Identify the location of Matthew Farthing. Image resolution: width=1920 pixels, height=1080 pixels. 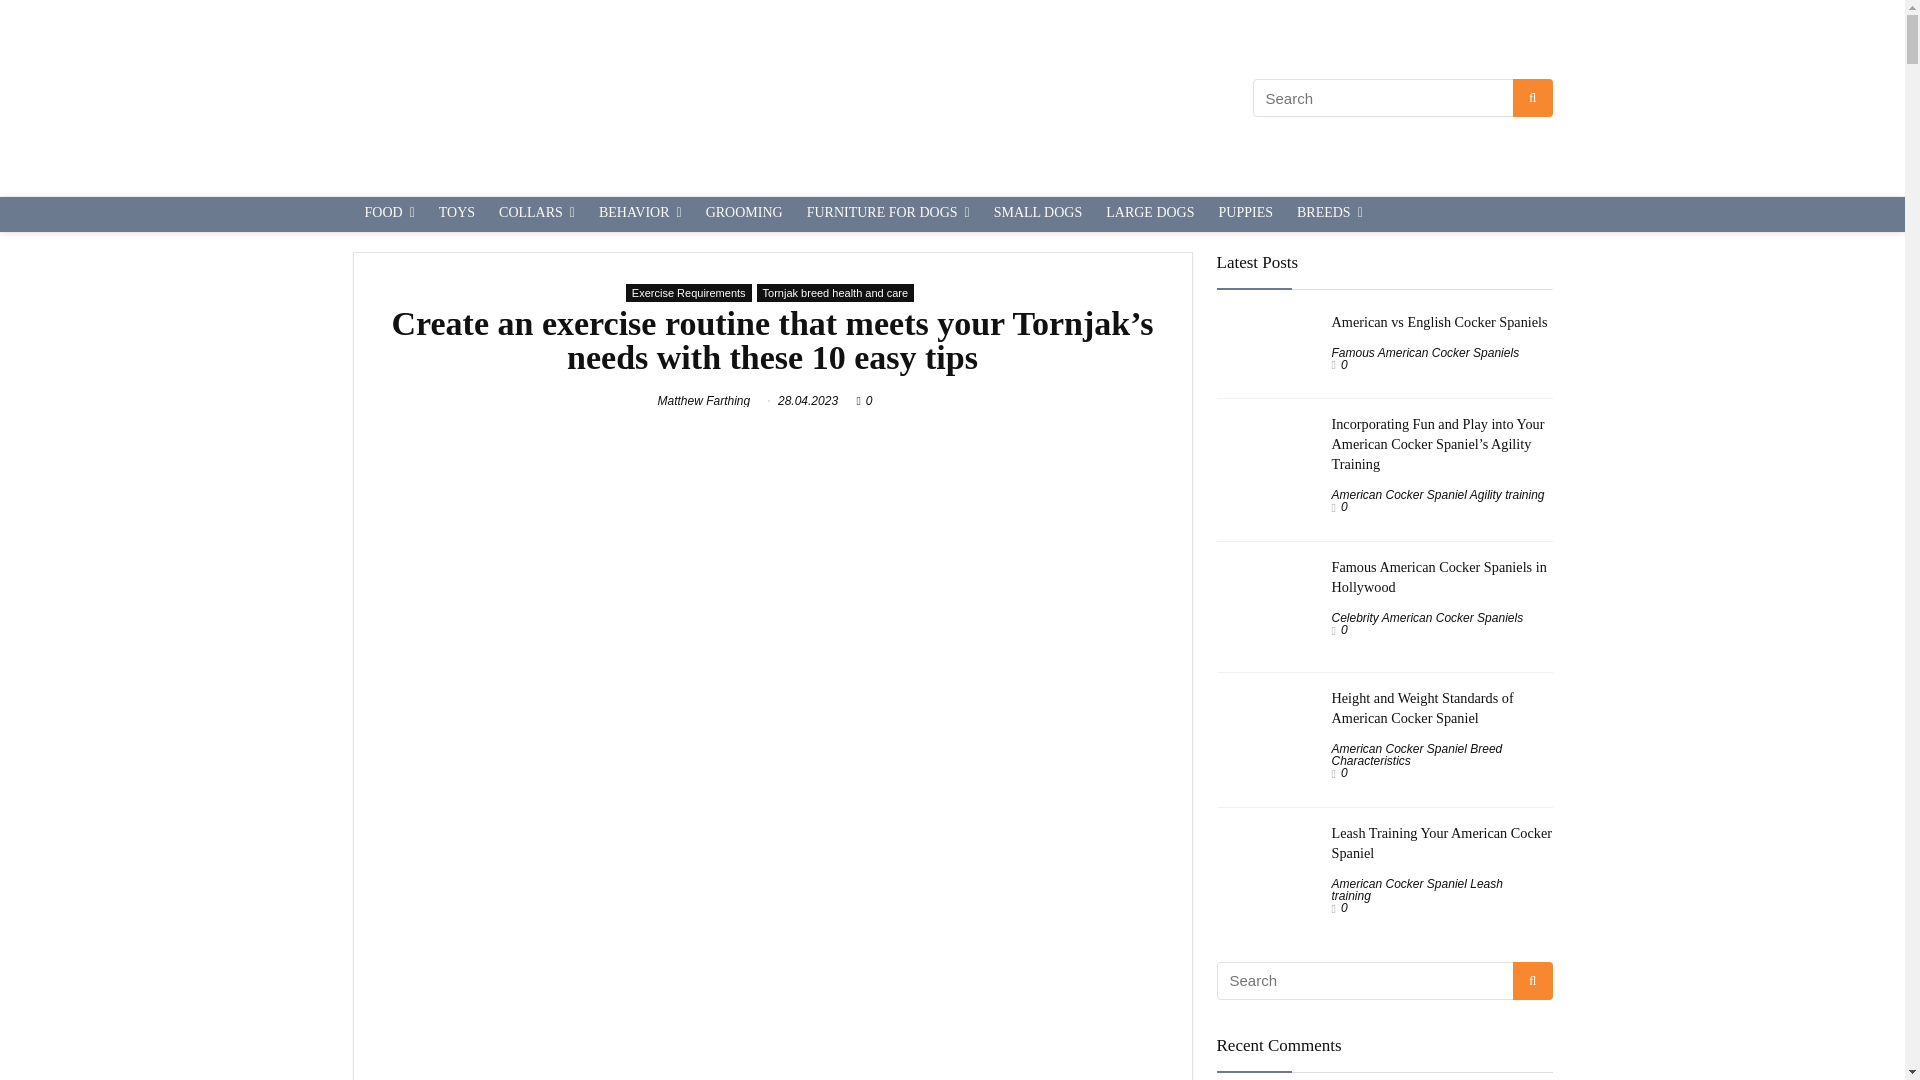
(704, 401).